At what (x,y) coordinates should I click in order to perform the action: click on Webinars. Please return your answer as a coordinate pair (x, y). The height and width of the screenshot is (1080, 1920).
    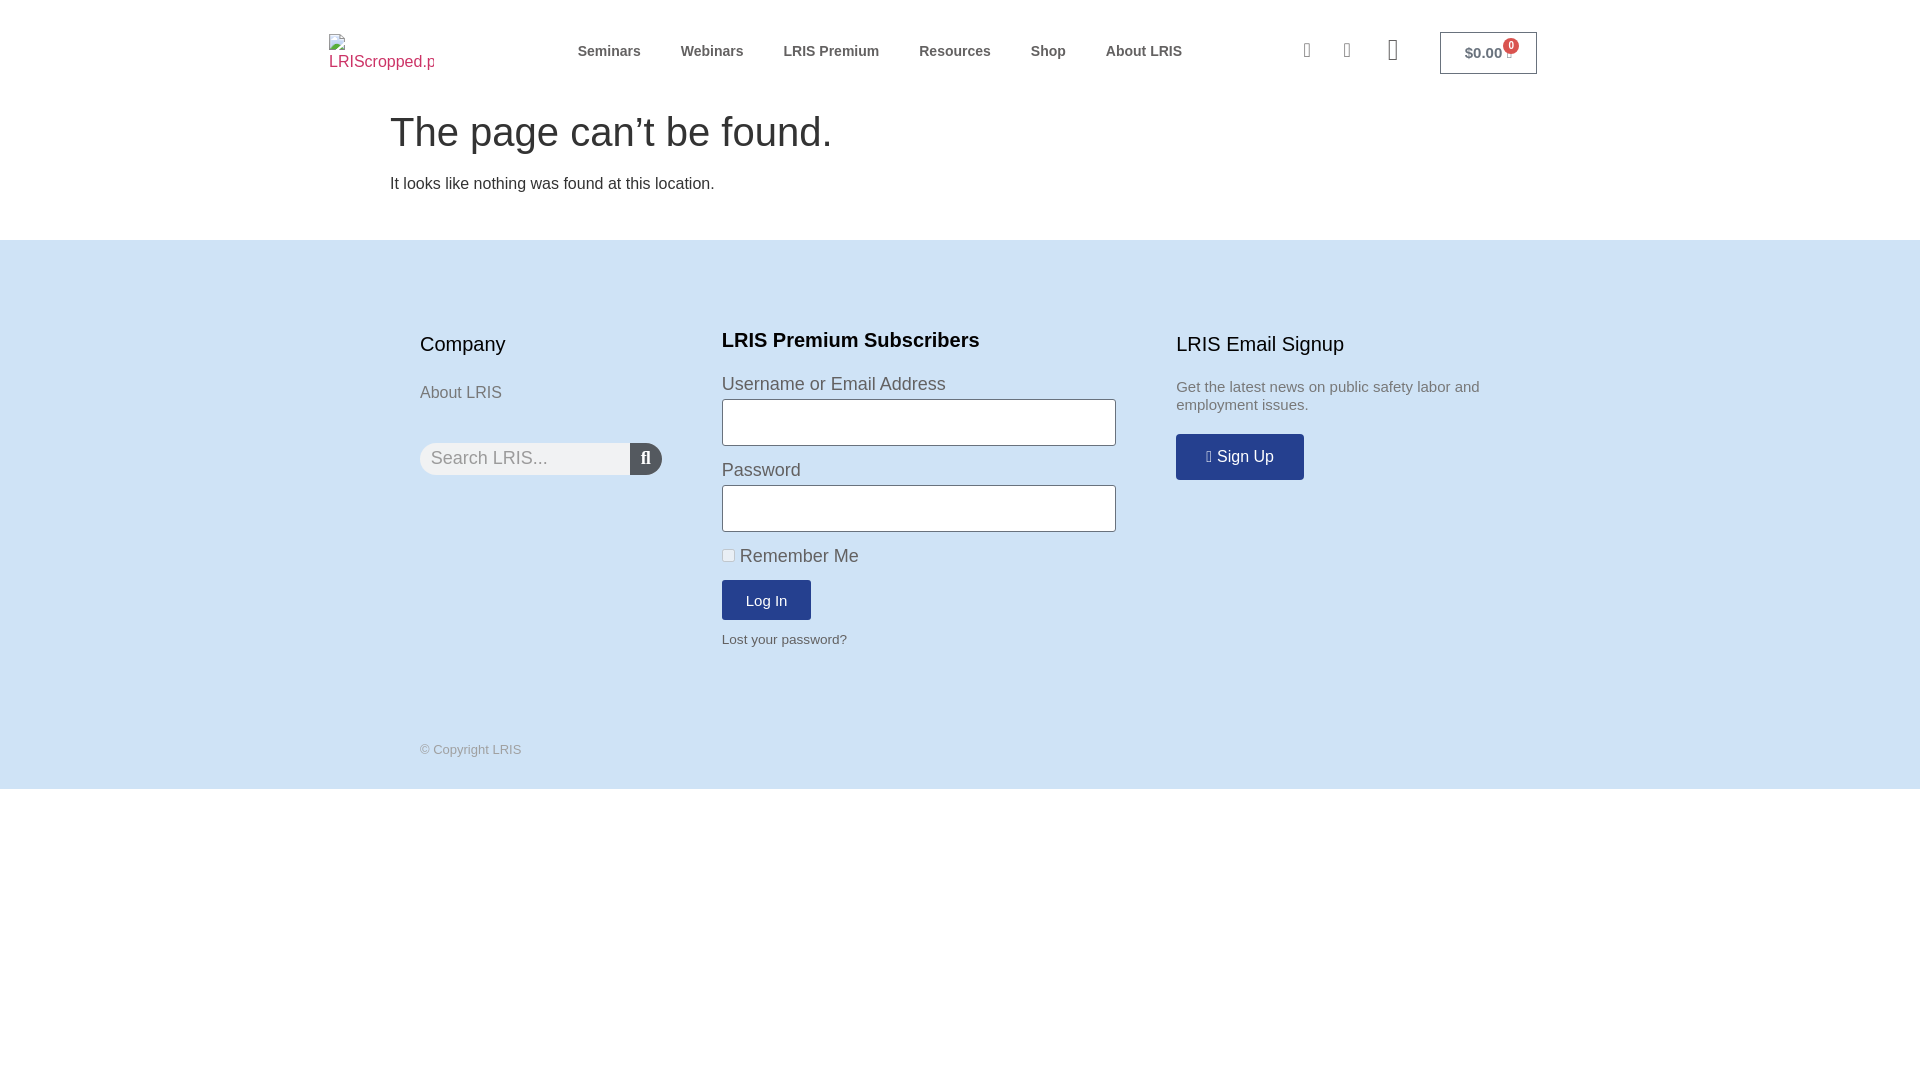
    Looking at the image, I should click on (712, 51).